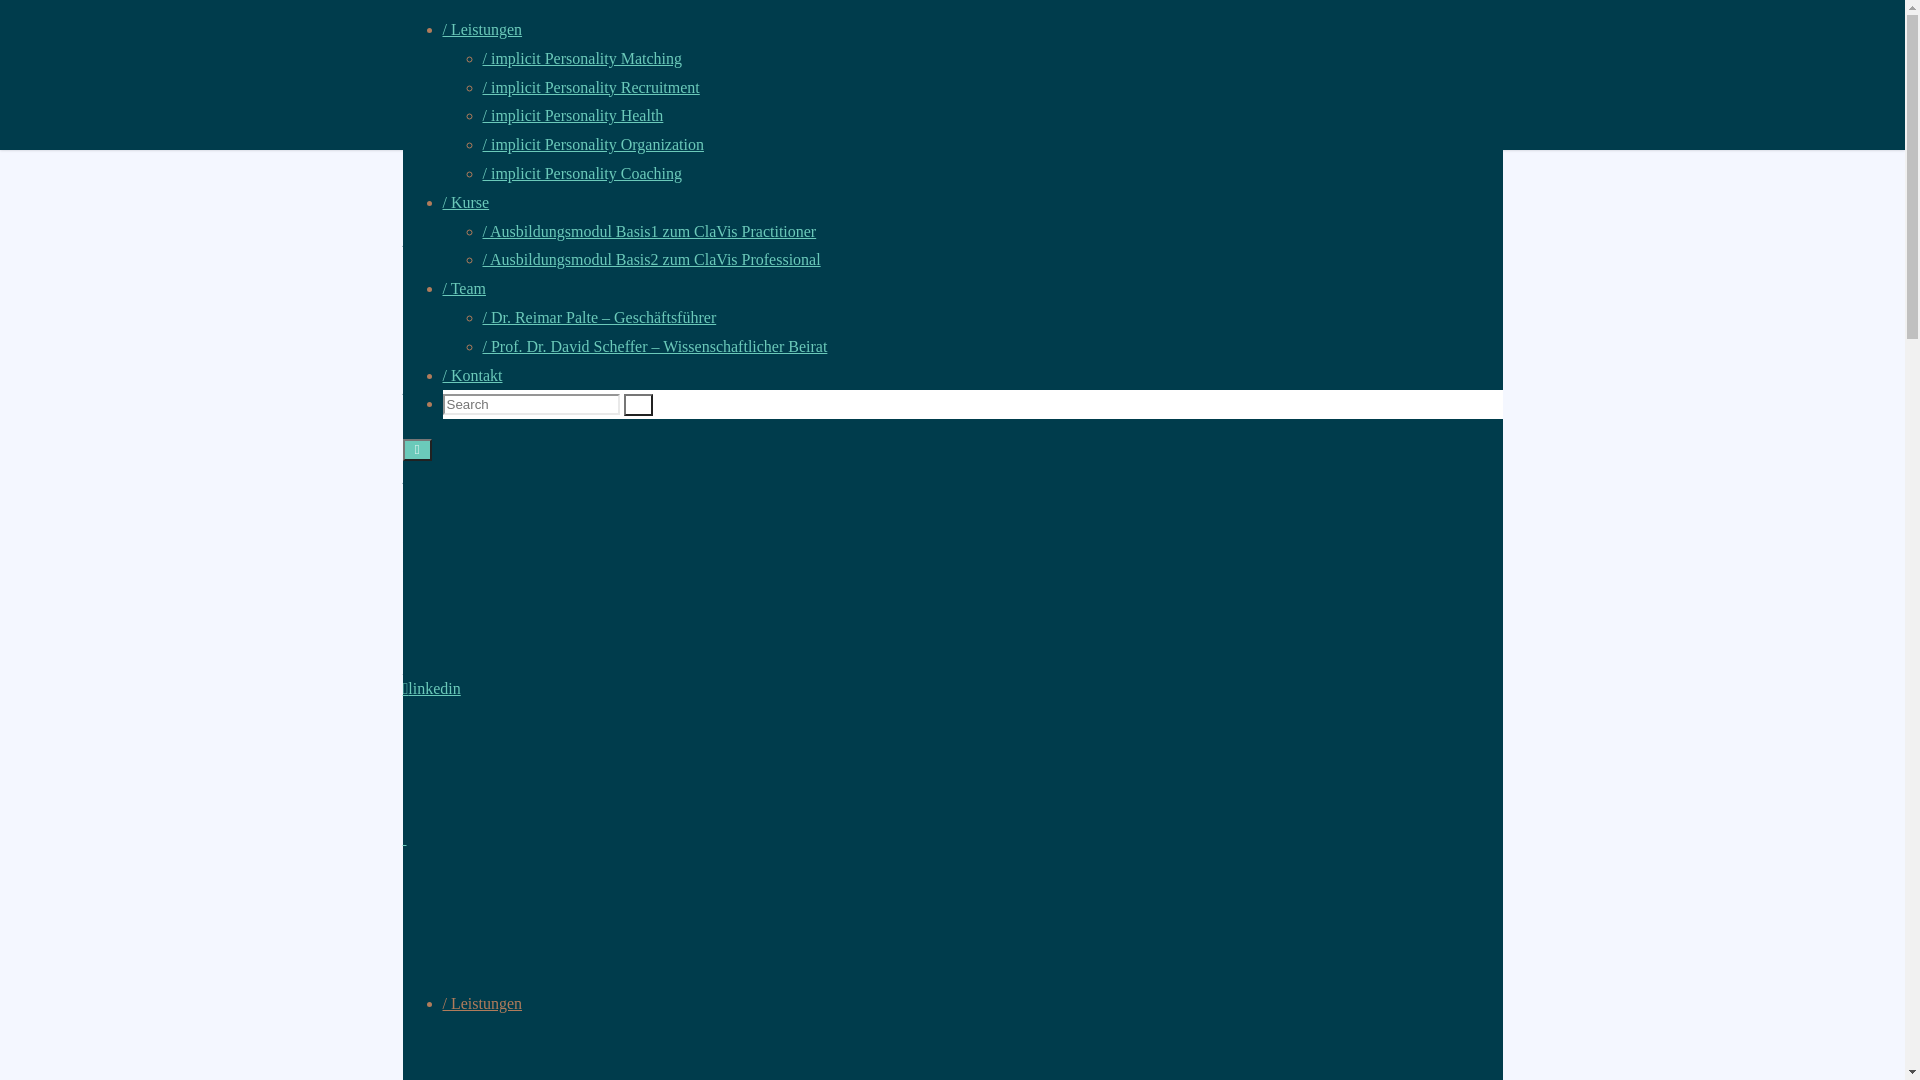 Image resolution: width=1920 pixels, height=1080 pixels. What do you see at coordinates (651, 260) in the screenshot?
I see `/ Ausbildungsmodul Basis2 zum ClaVis Professional` at bounding box center [651, 260].